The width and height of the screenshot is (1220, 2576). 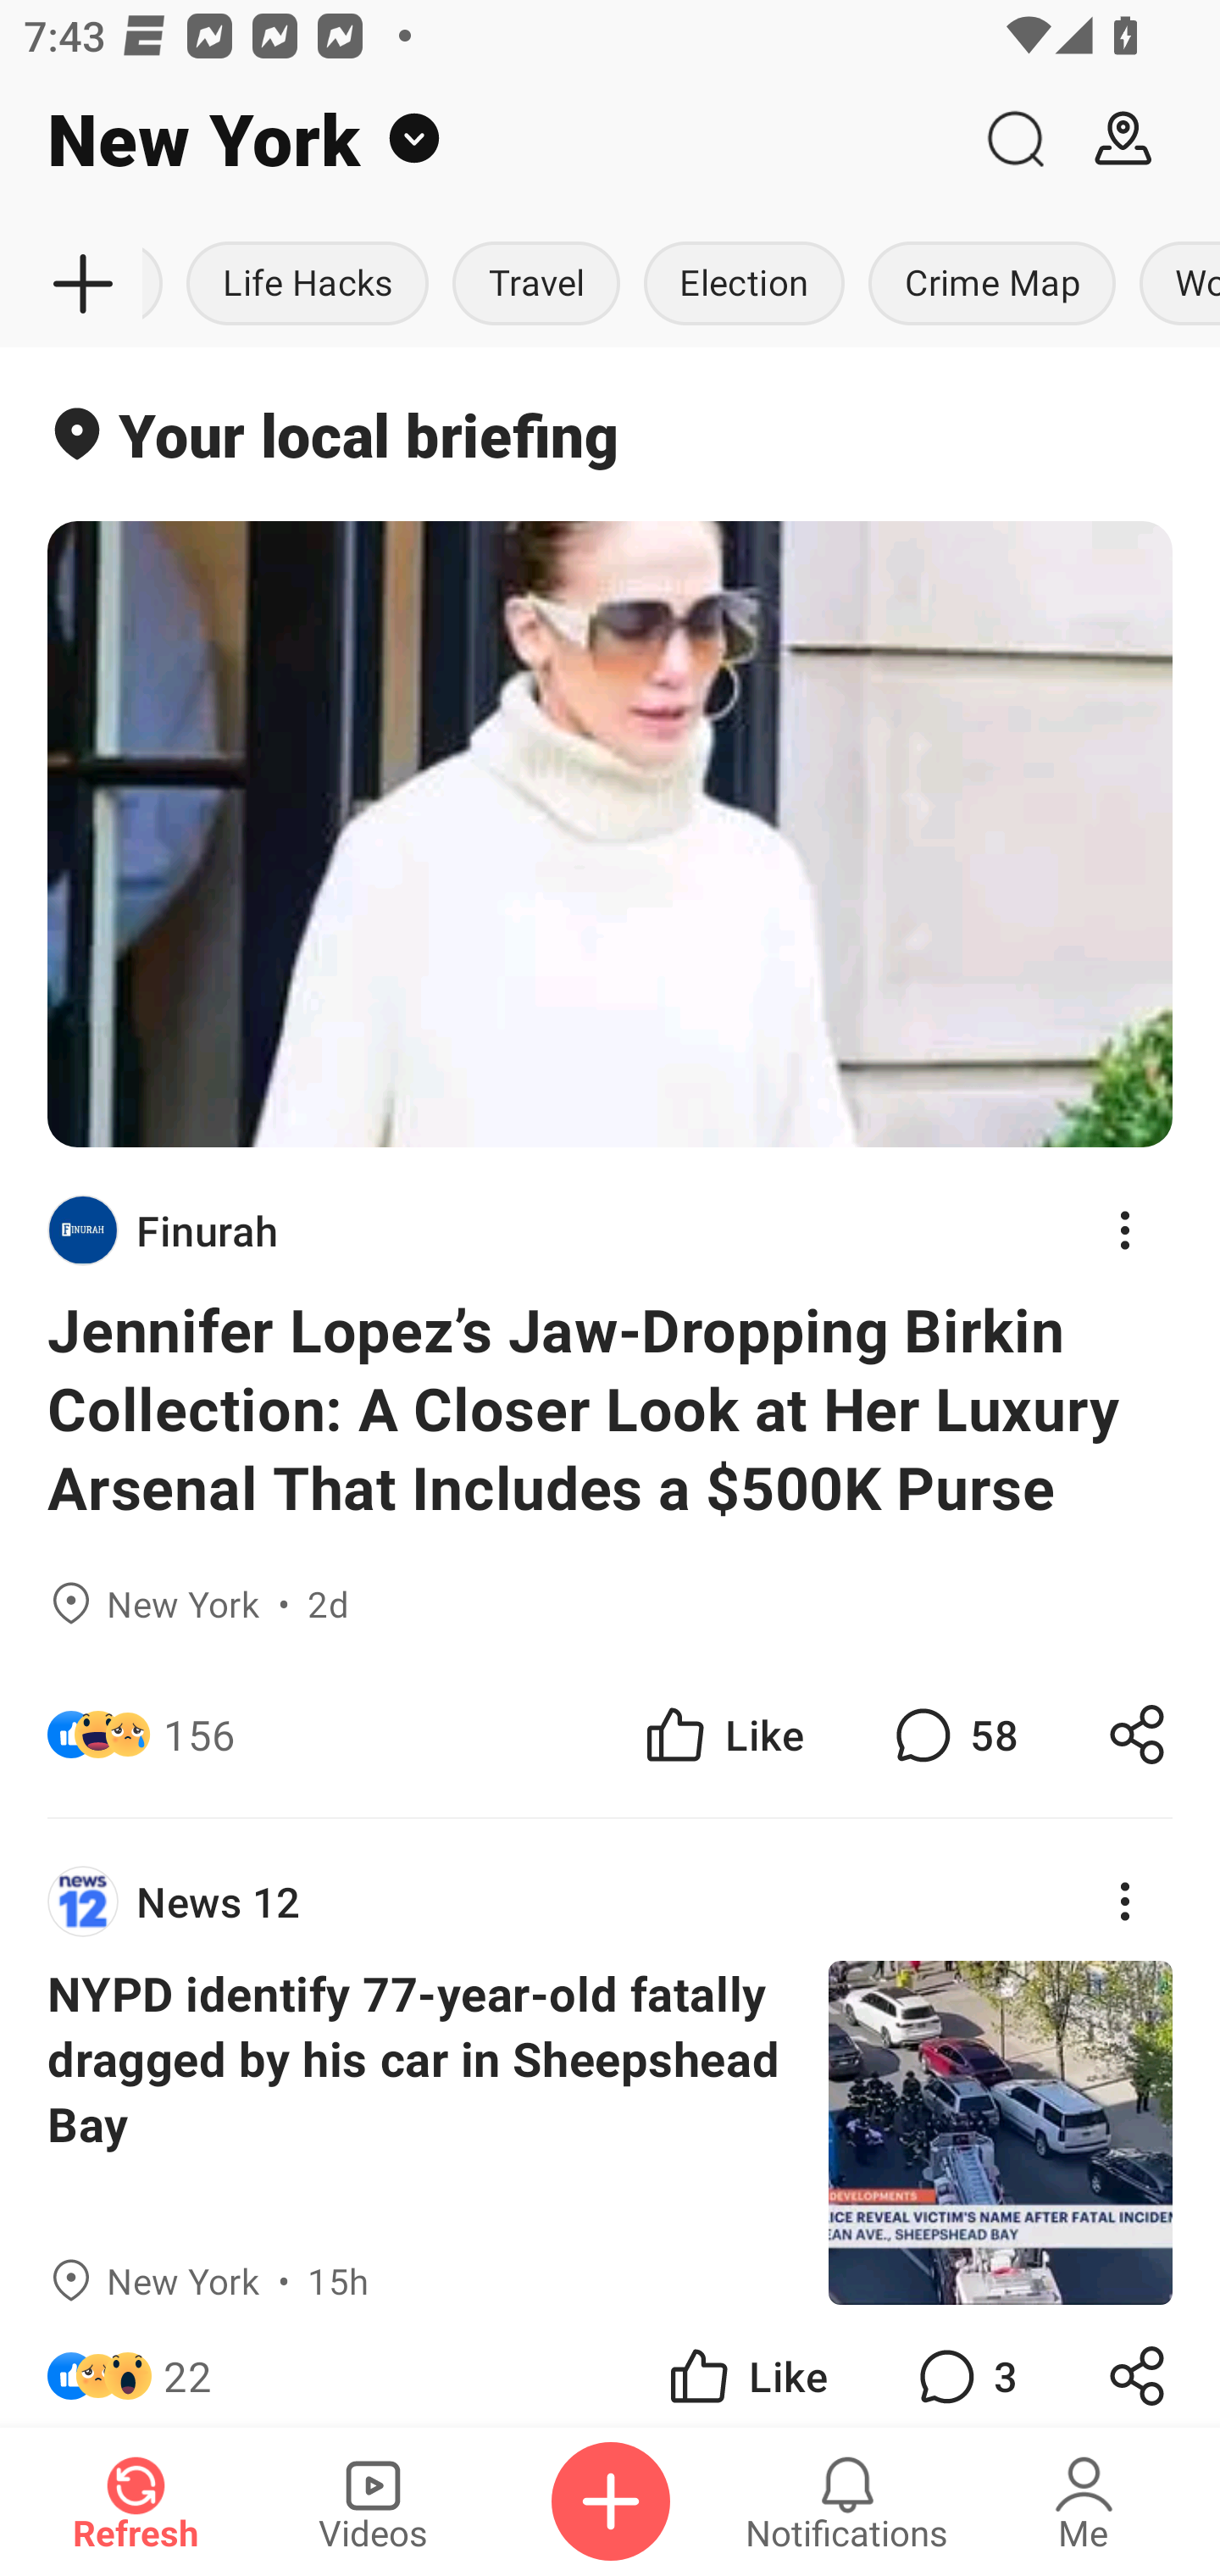 I want to click on Life Hacks, so click(x=307, y=285).